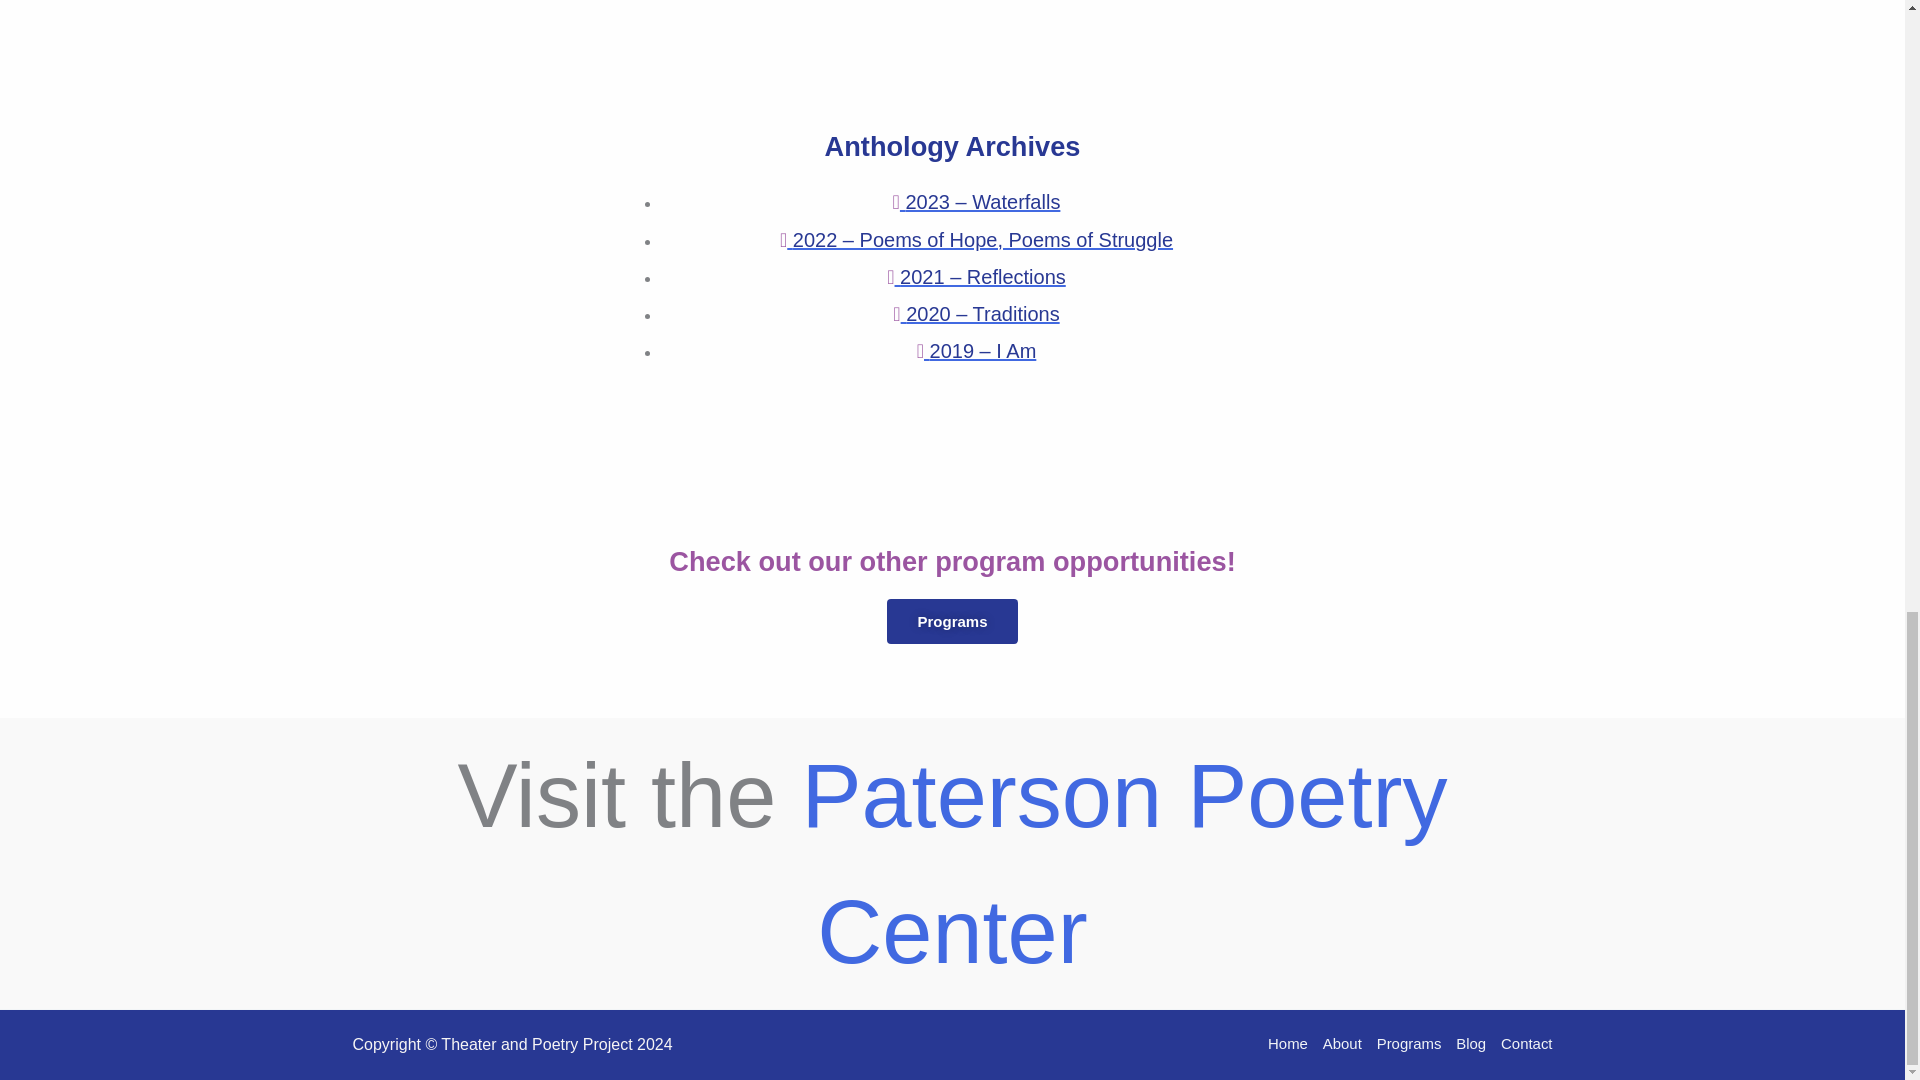  I want to click on Blog, so click(1471, 1044).